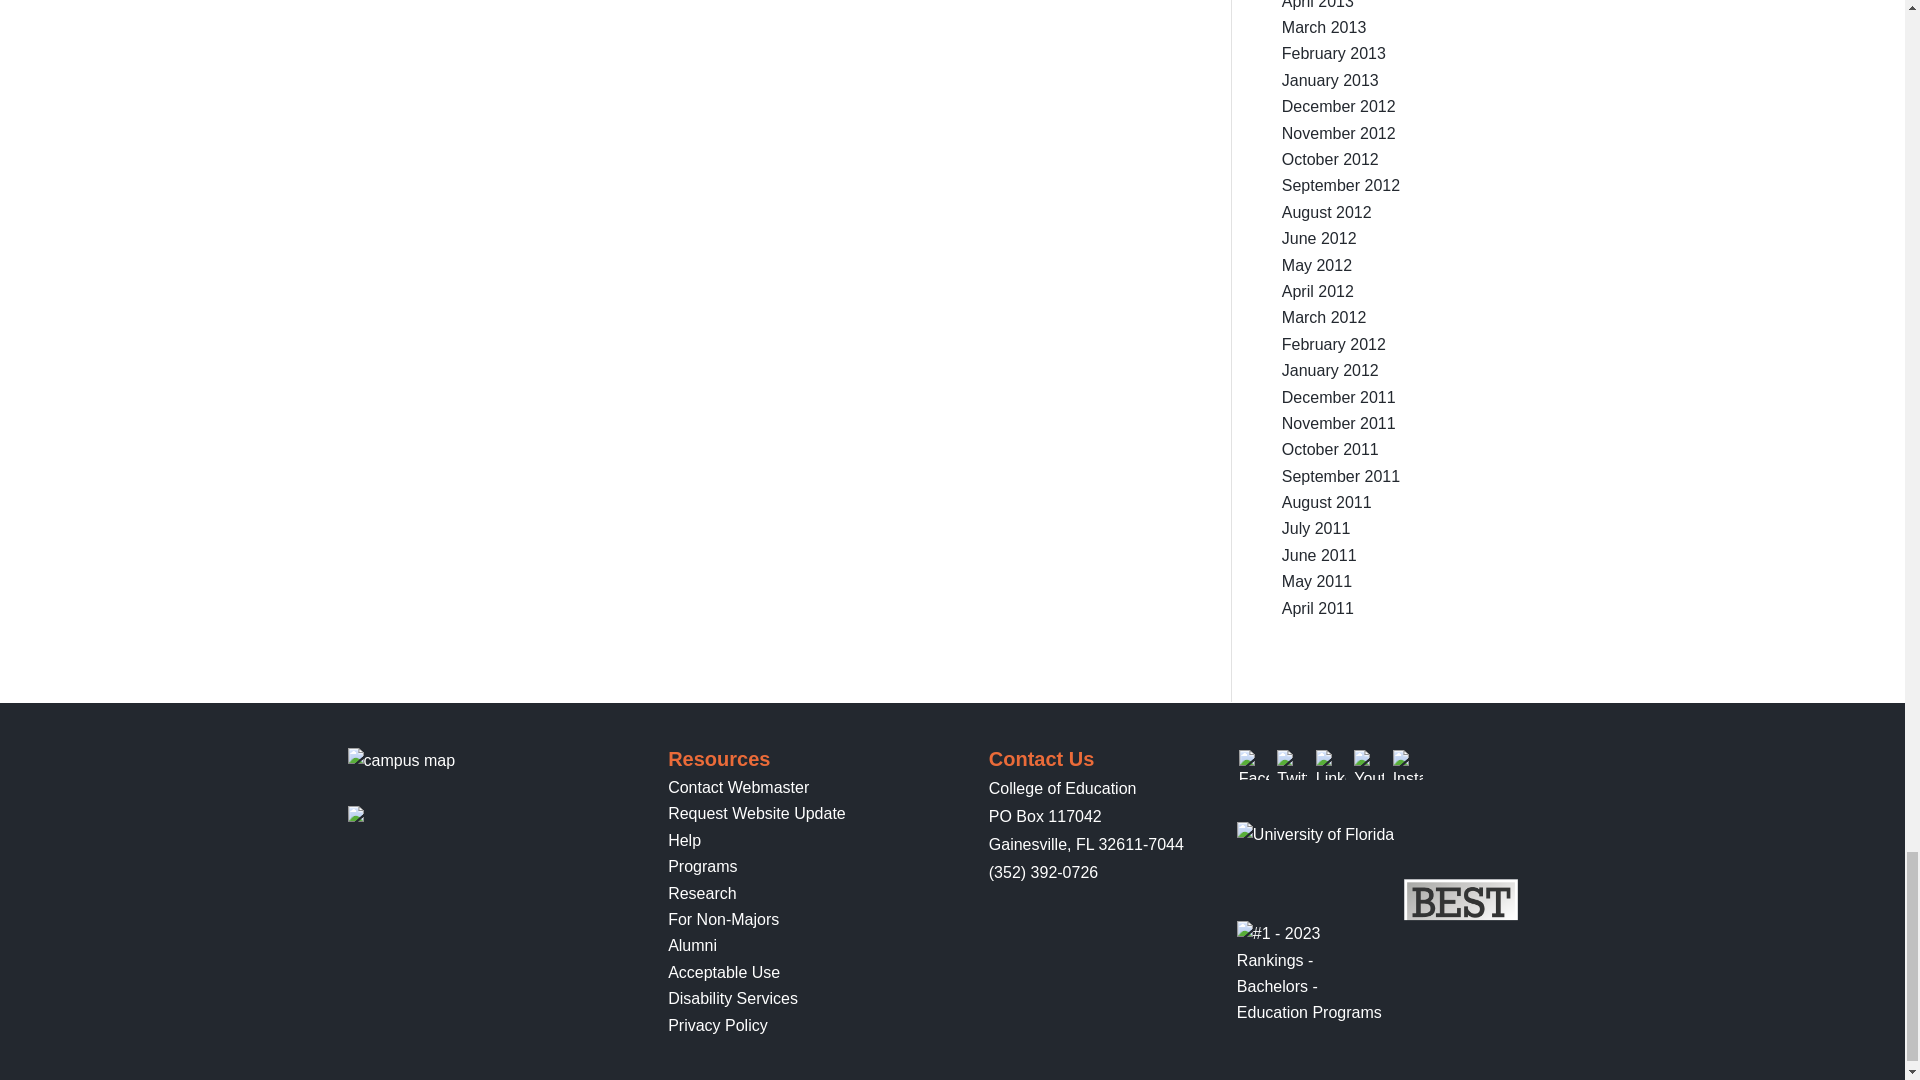  Describe the element at coordinates (1254, 764) in the screenshot. I see `Facebook` at that location.